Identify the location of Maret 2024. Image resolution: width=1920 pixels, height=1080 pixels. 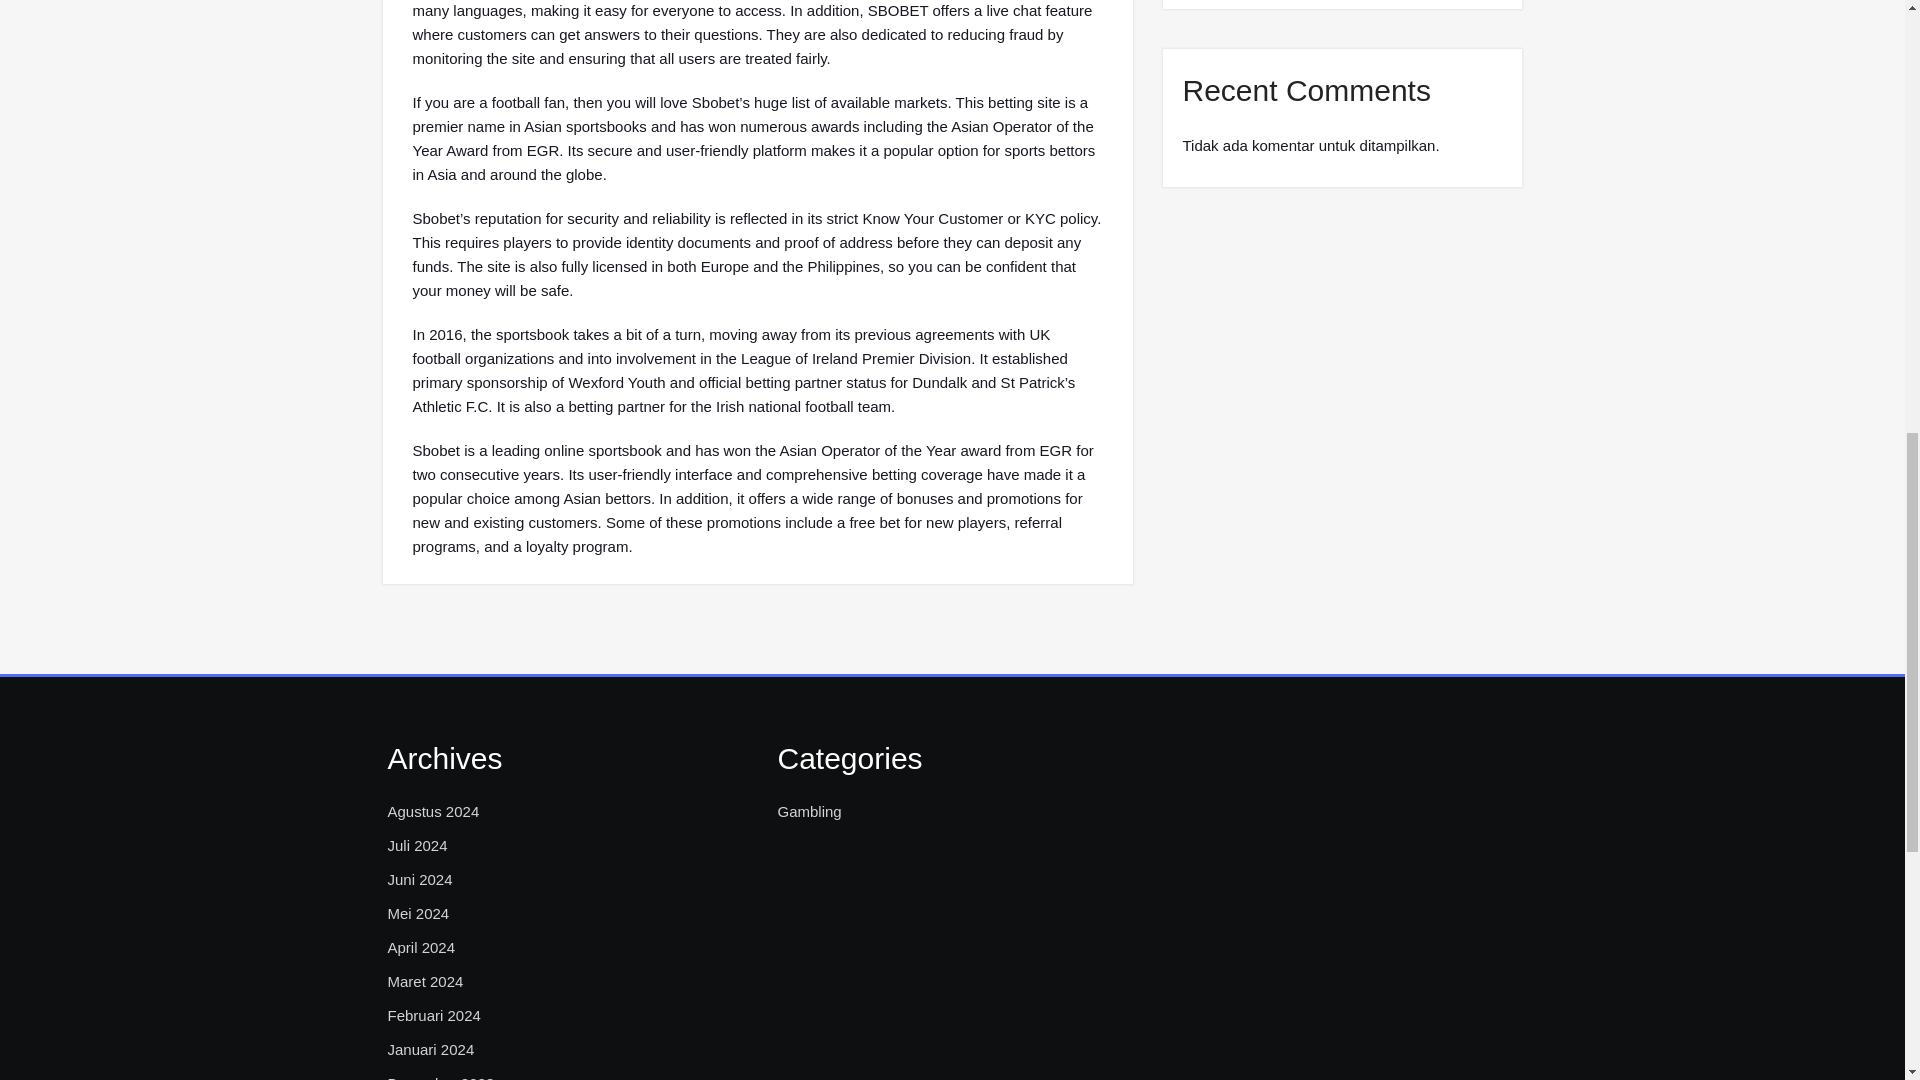
(426, 981).